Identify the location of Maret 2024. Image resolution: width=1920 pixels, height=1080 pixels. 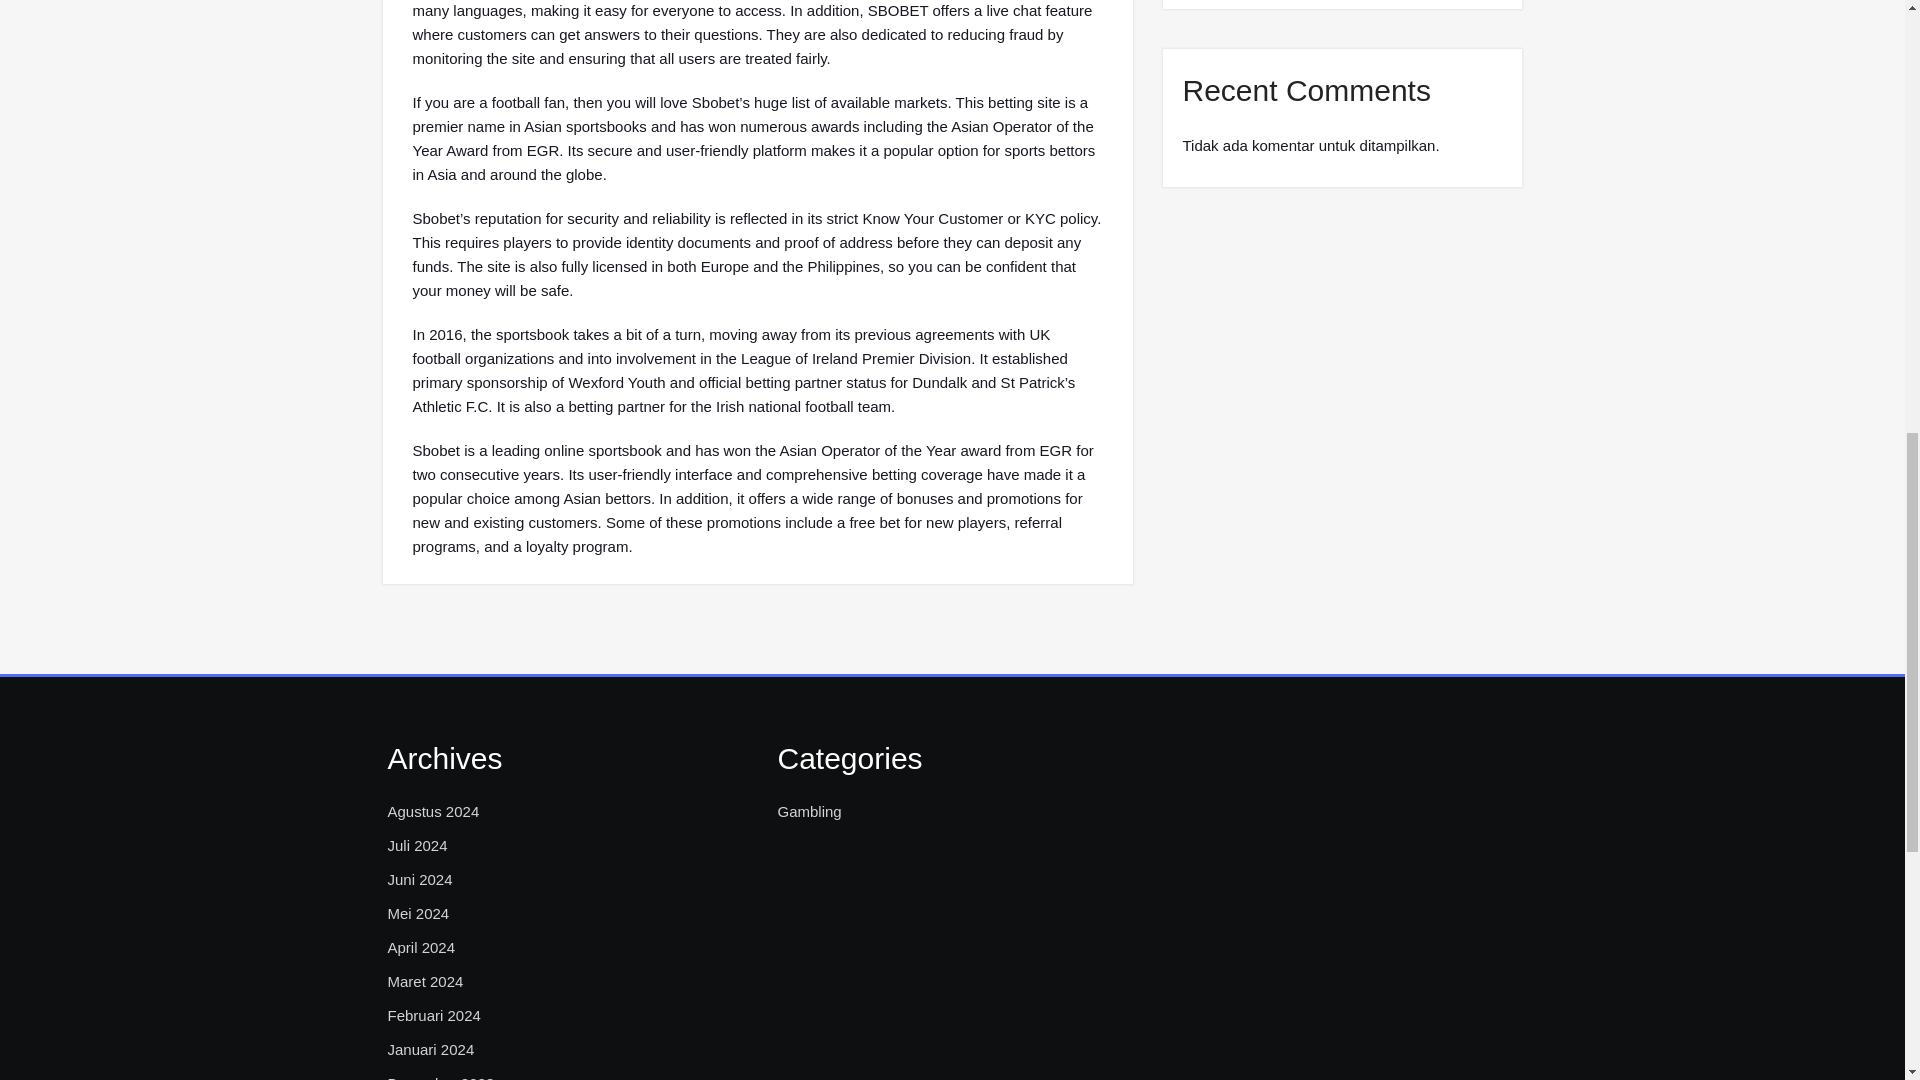
(426, 981).